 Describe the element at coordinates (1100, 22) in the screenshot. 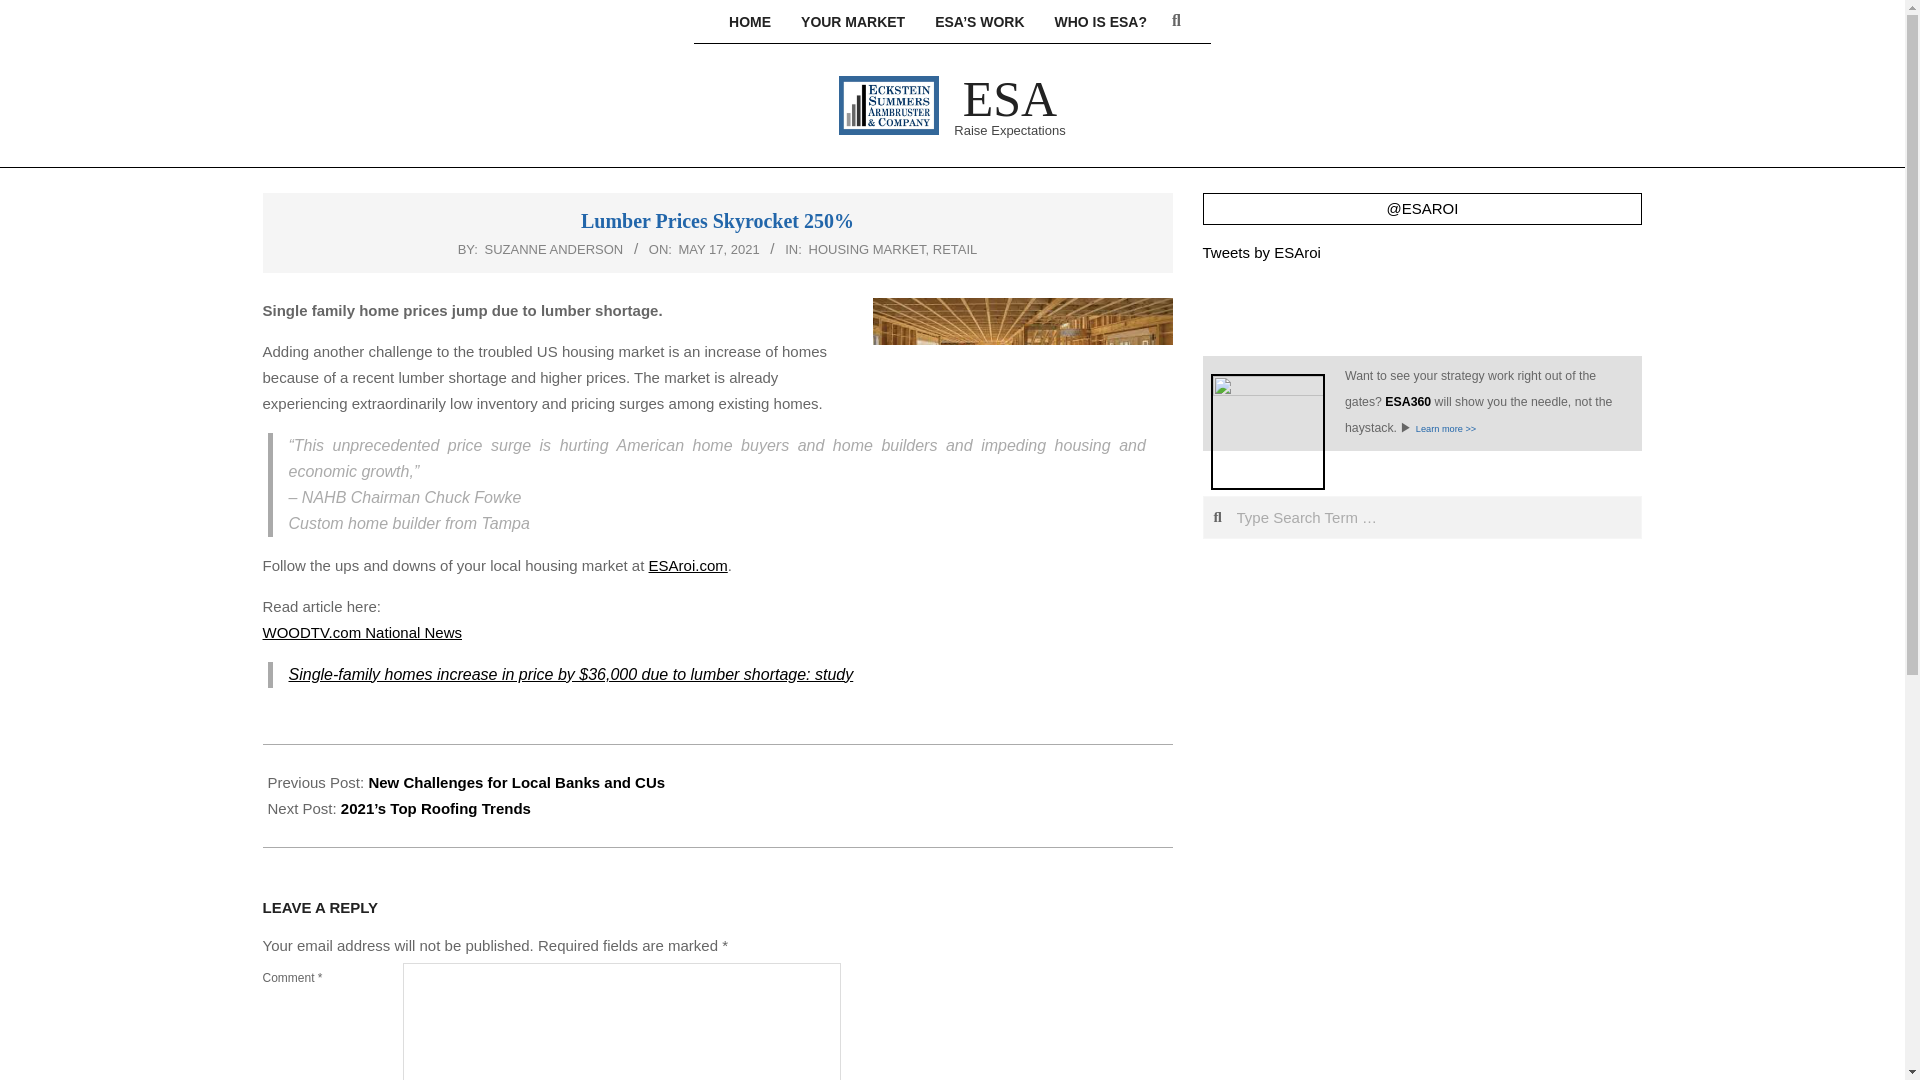

I see `WHO IS ESA?` at that location.